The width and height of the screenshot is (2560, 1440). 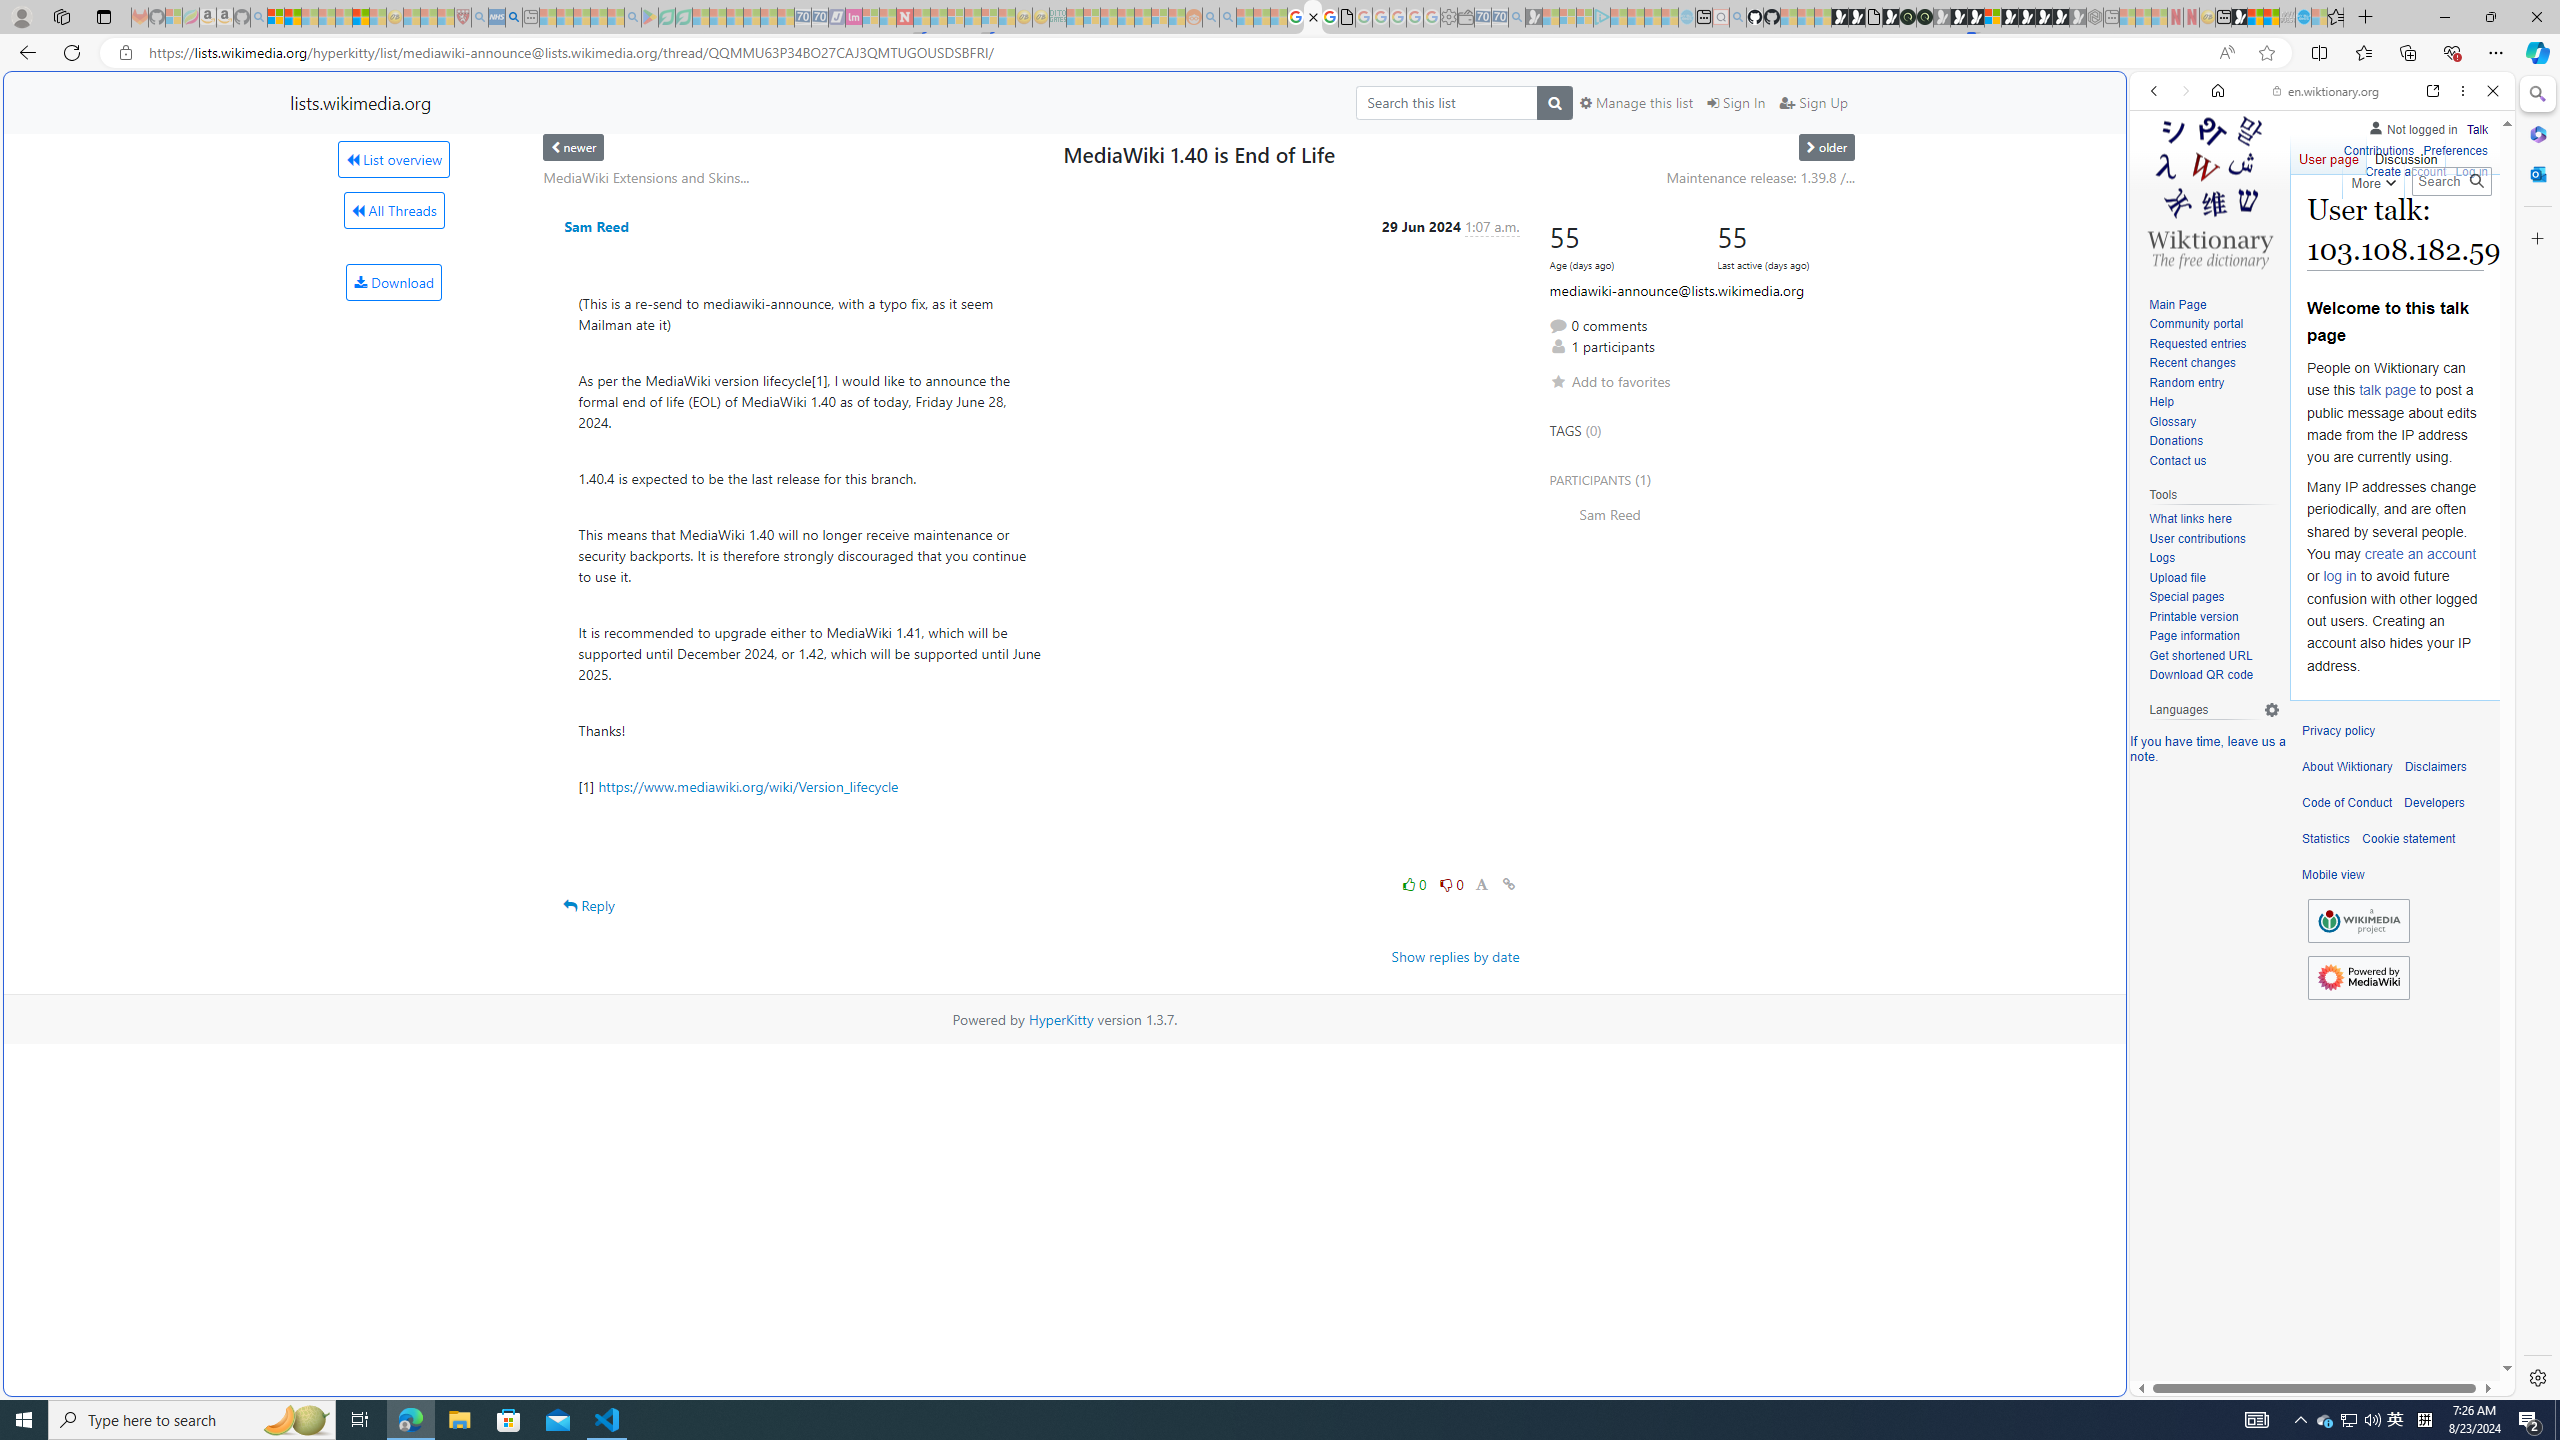 What do you see at coordinates (2176, 304) in the screenshot?
I see `Main Page` at bounding box center [2176, 304].